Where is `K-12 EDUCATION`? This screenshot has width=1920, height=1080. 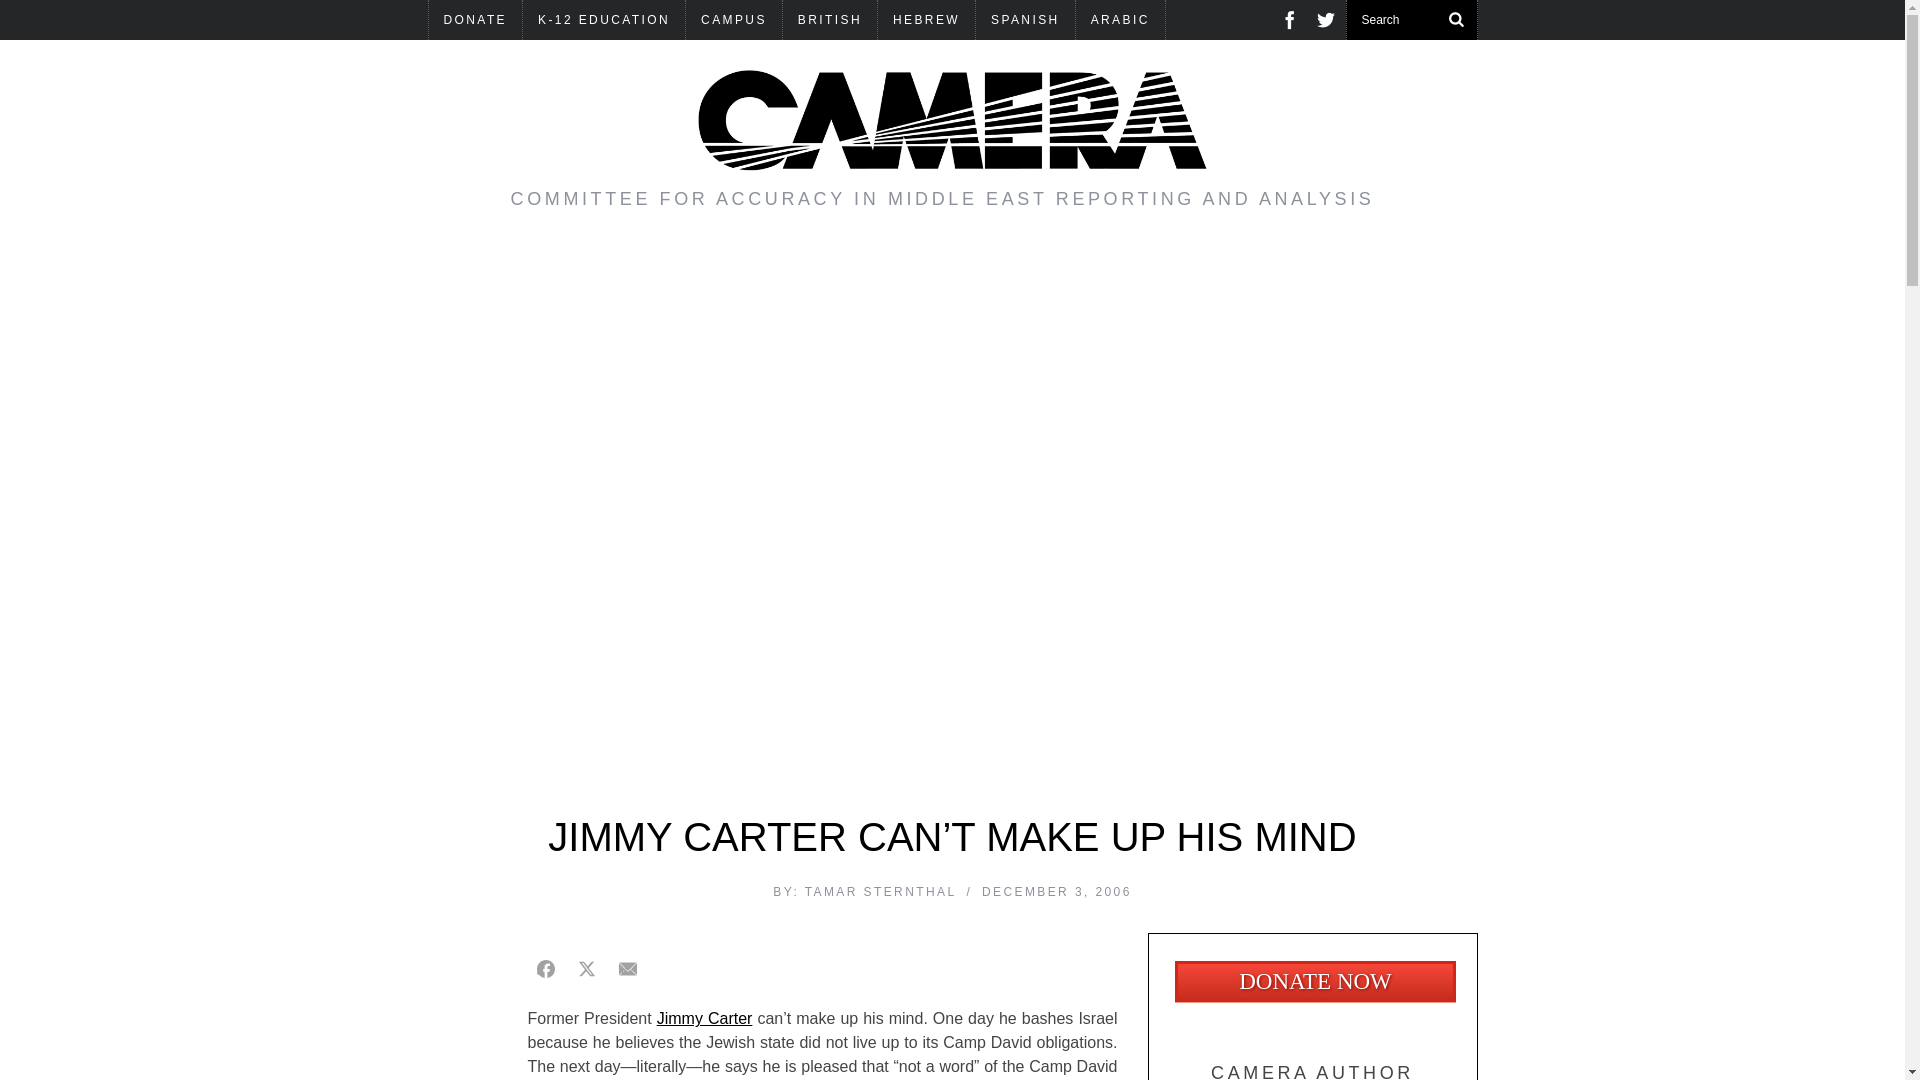 K-12 EDUCATION is located at coordinates (604, 20).